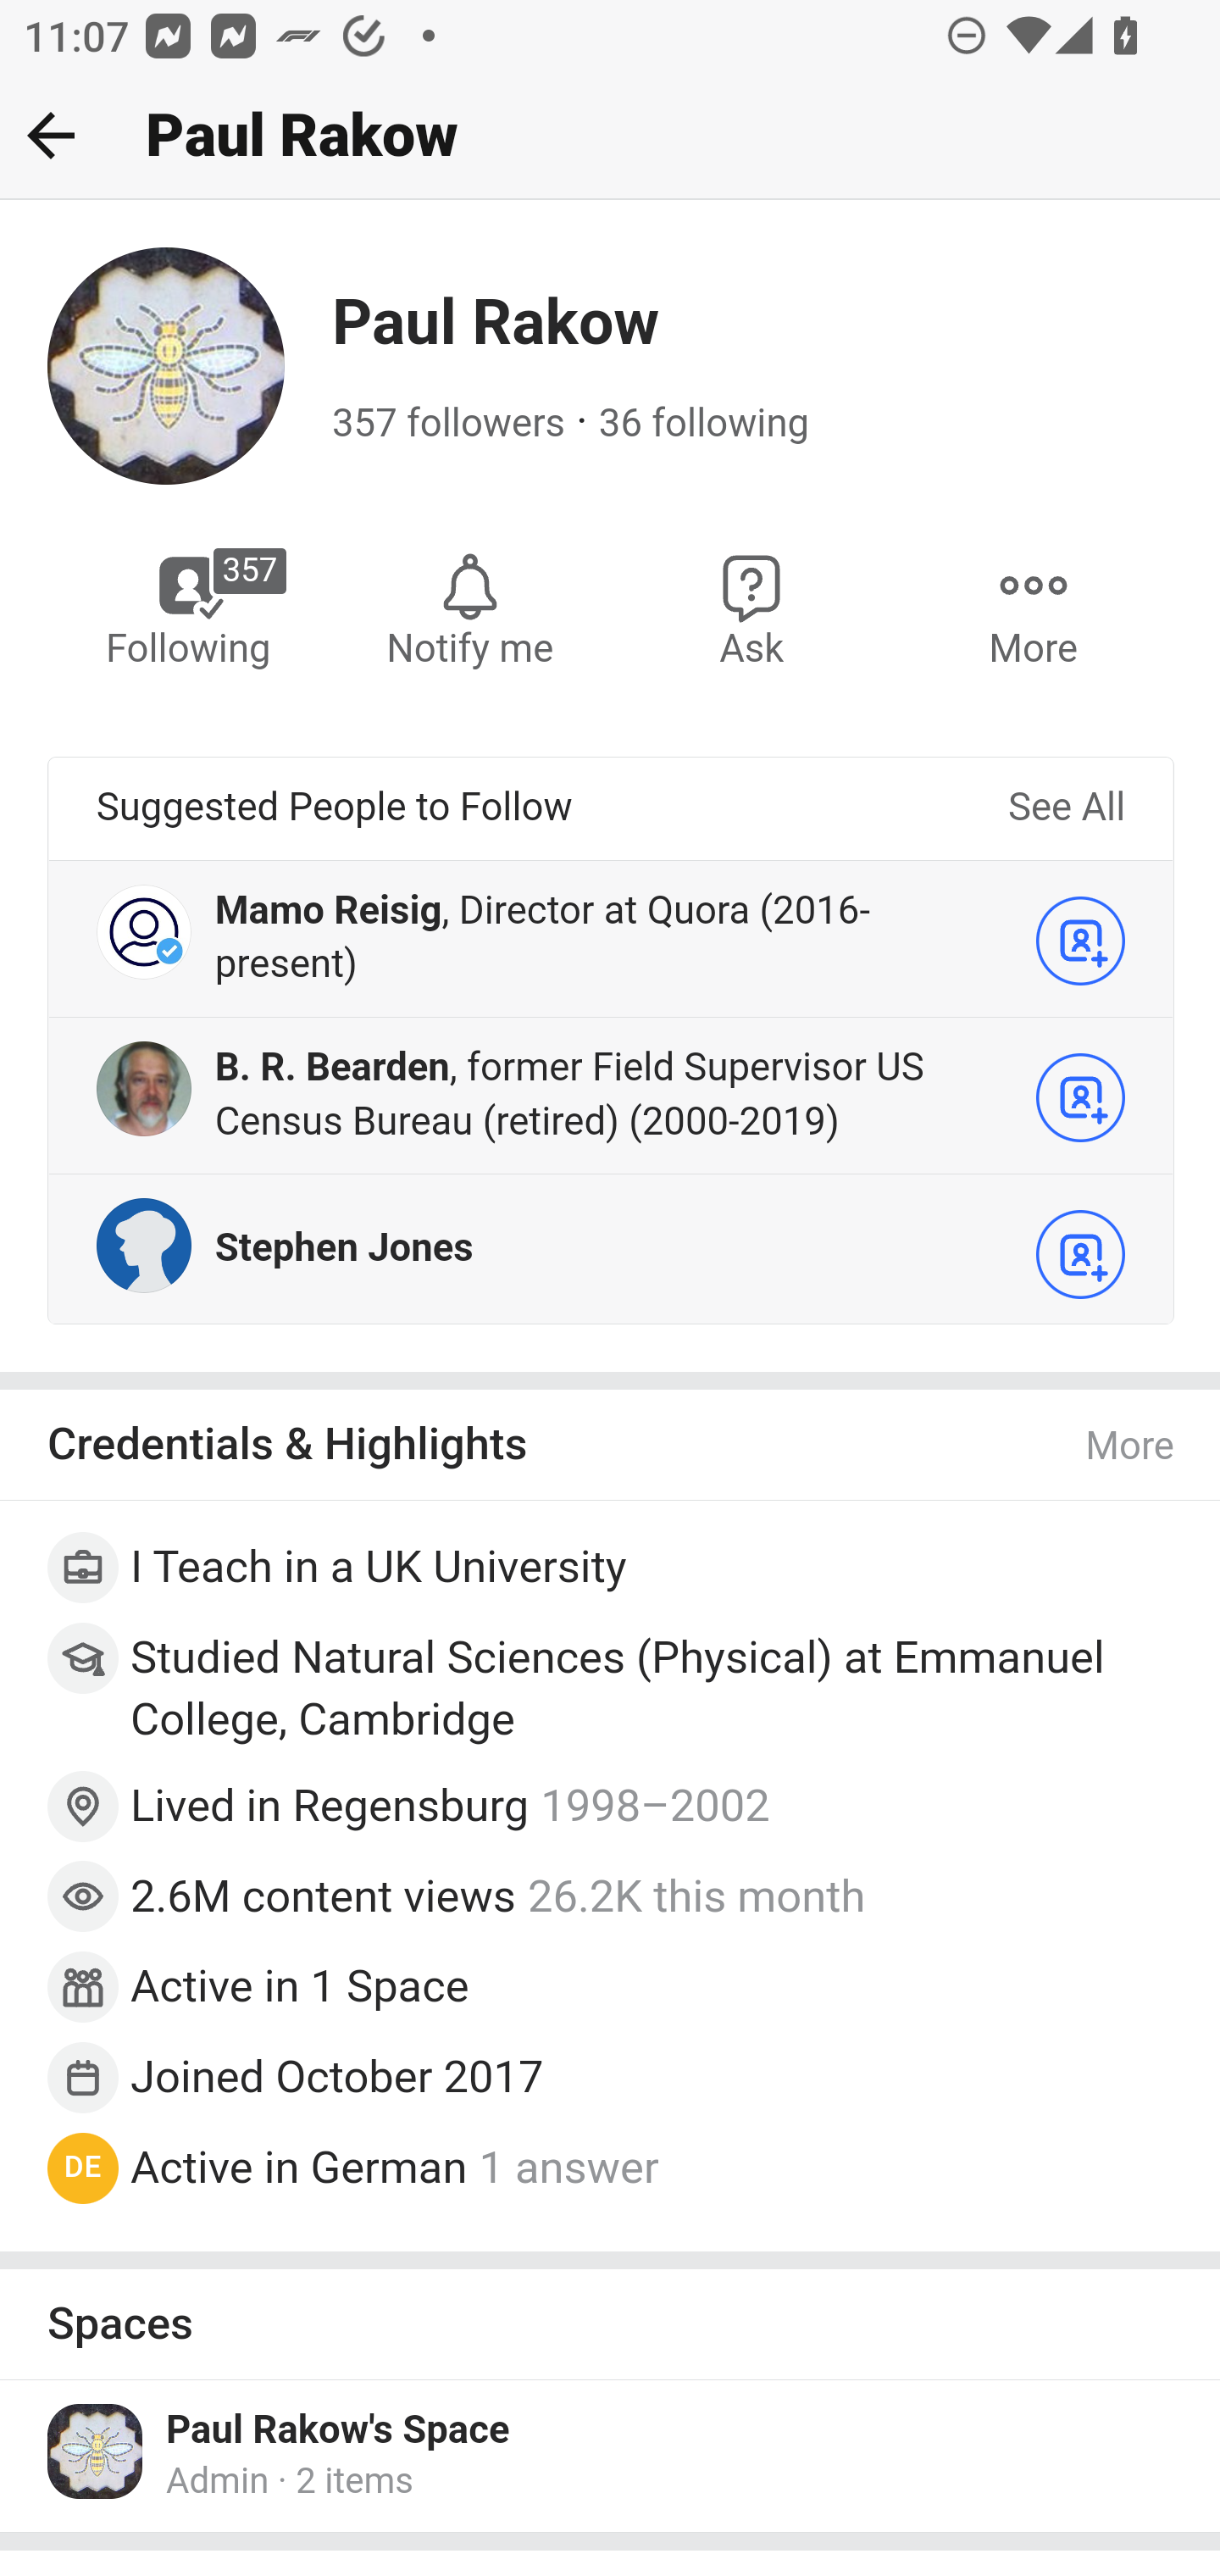  What do you see at coordinates (144, 1244) in the screenshot?
I see `Profile photo for Stephen Jones` at bounding box center [144, 1244].